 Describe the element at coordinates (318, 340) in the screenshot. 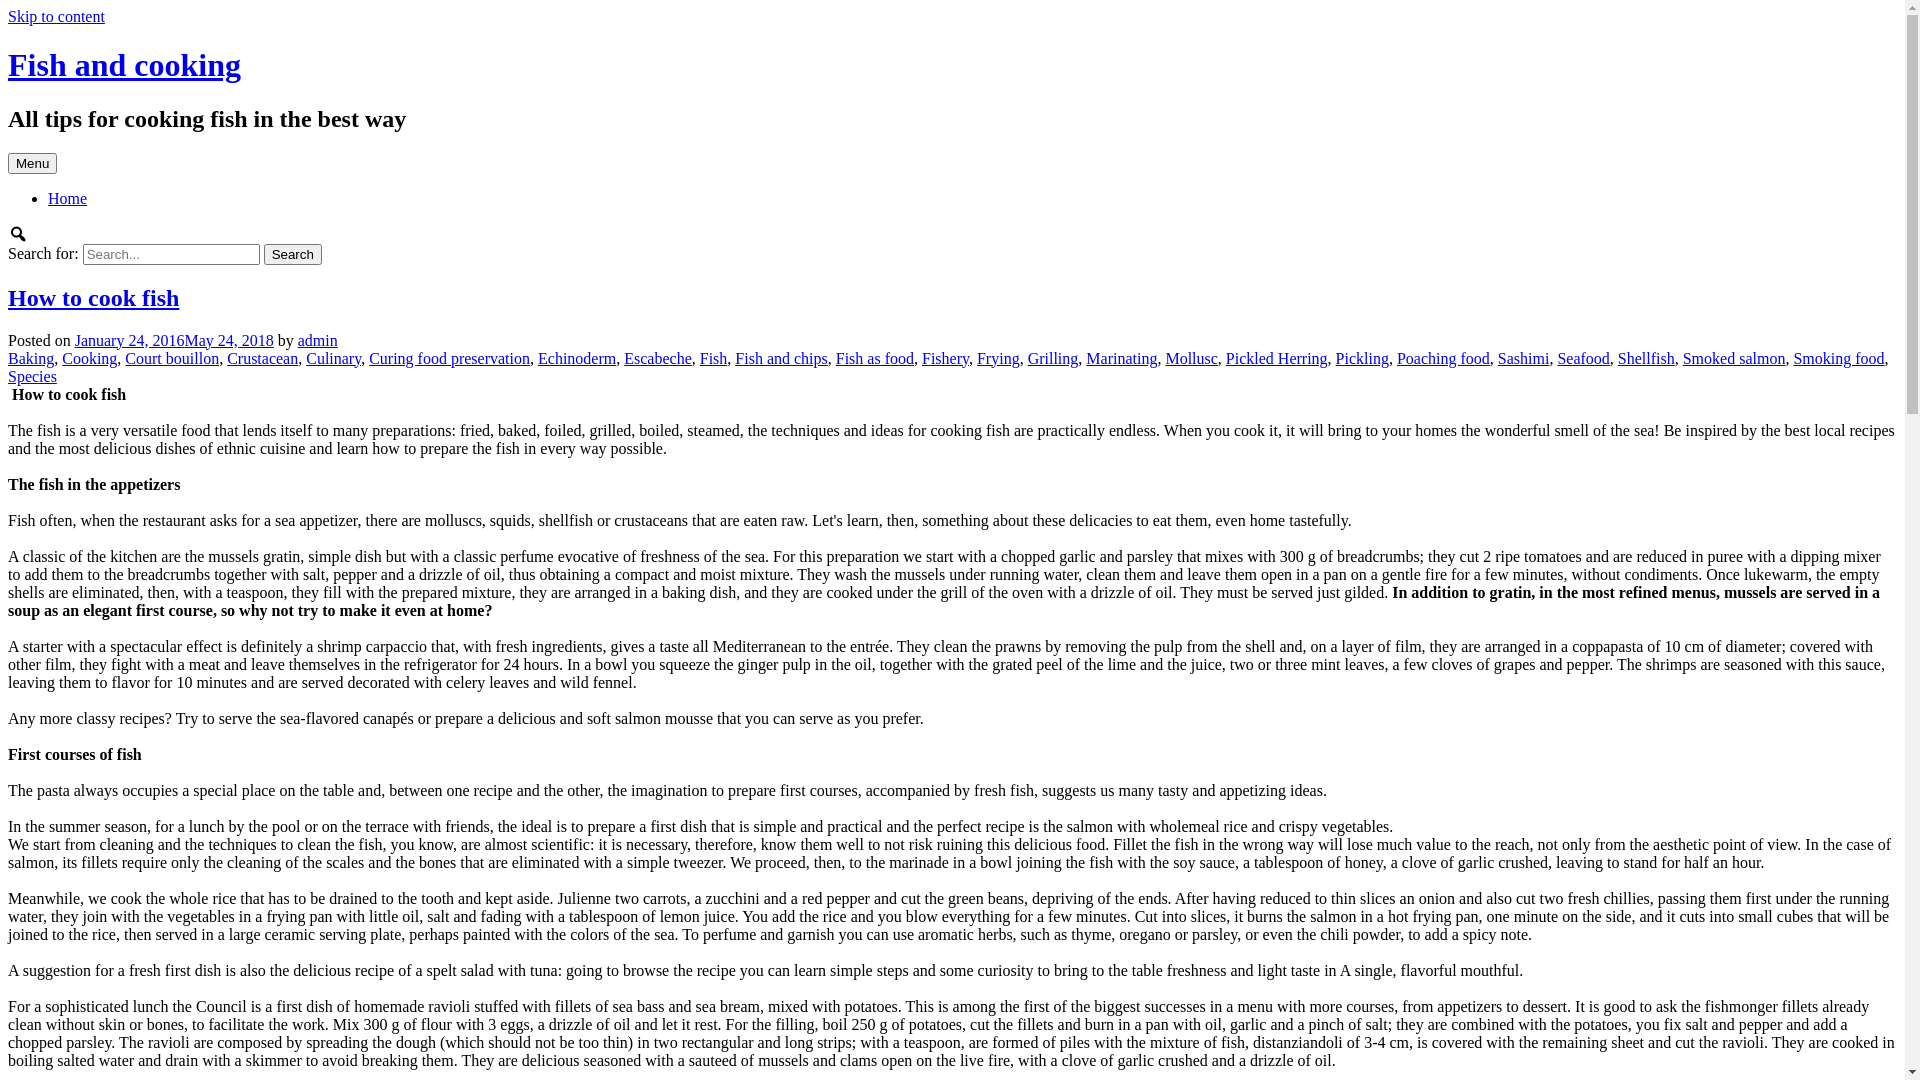

I see `admin` at that location.